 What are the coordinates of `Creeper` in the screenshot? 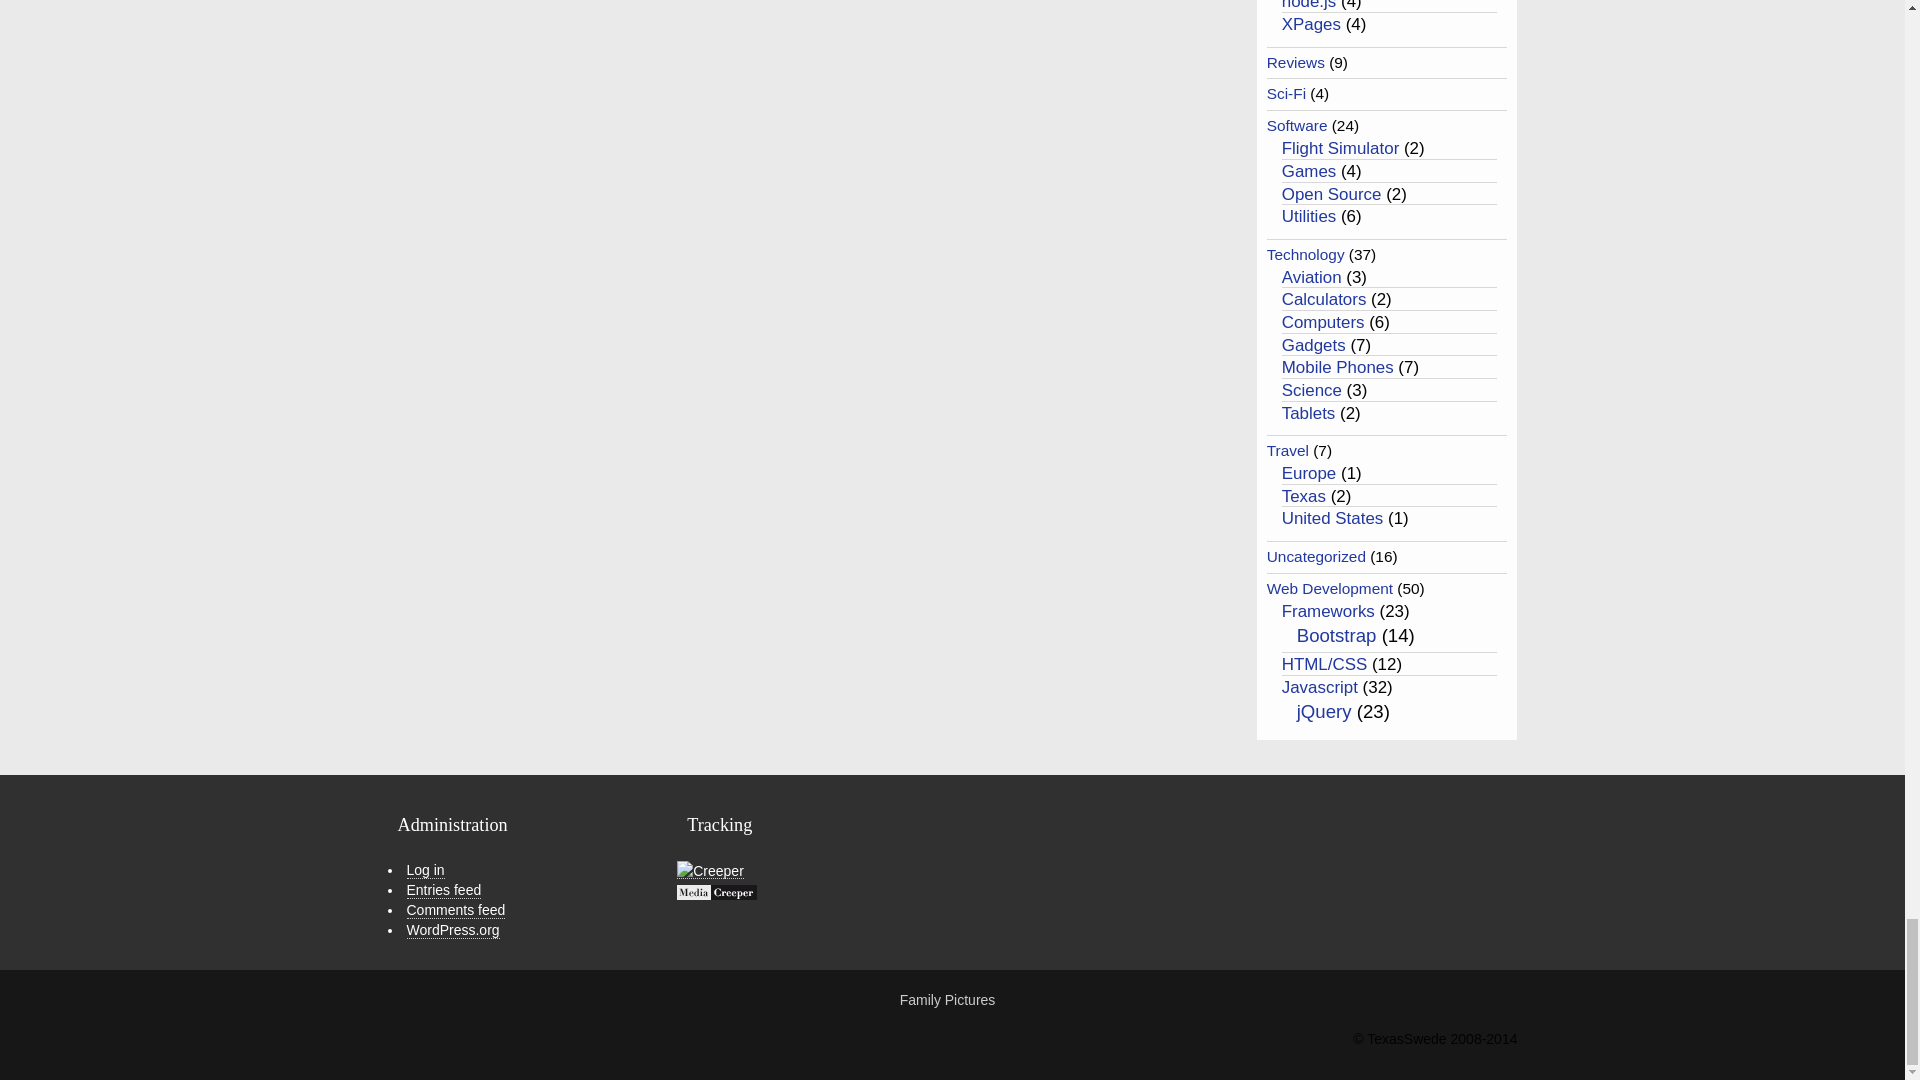 It's located at (710, 870).